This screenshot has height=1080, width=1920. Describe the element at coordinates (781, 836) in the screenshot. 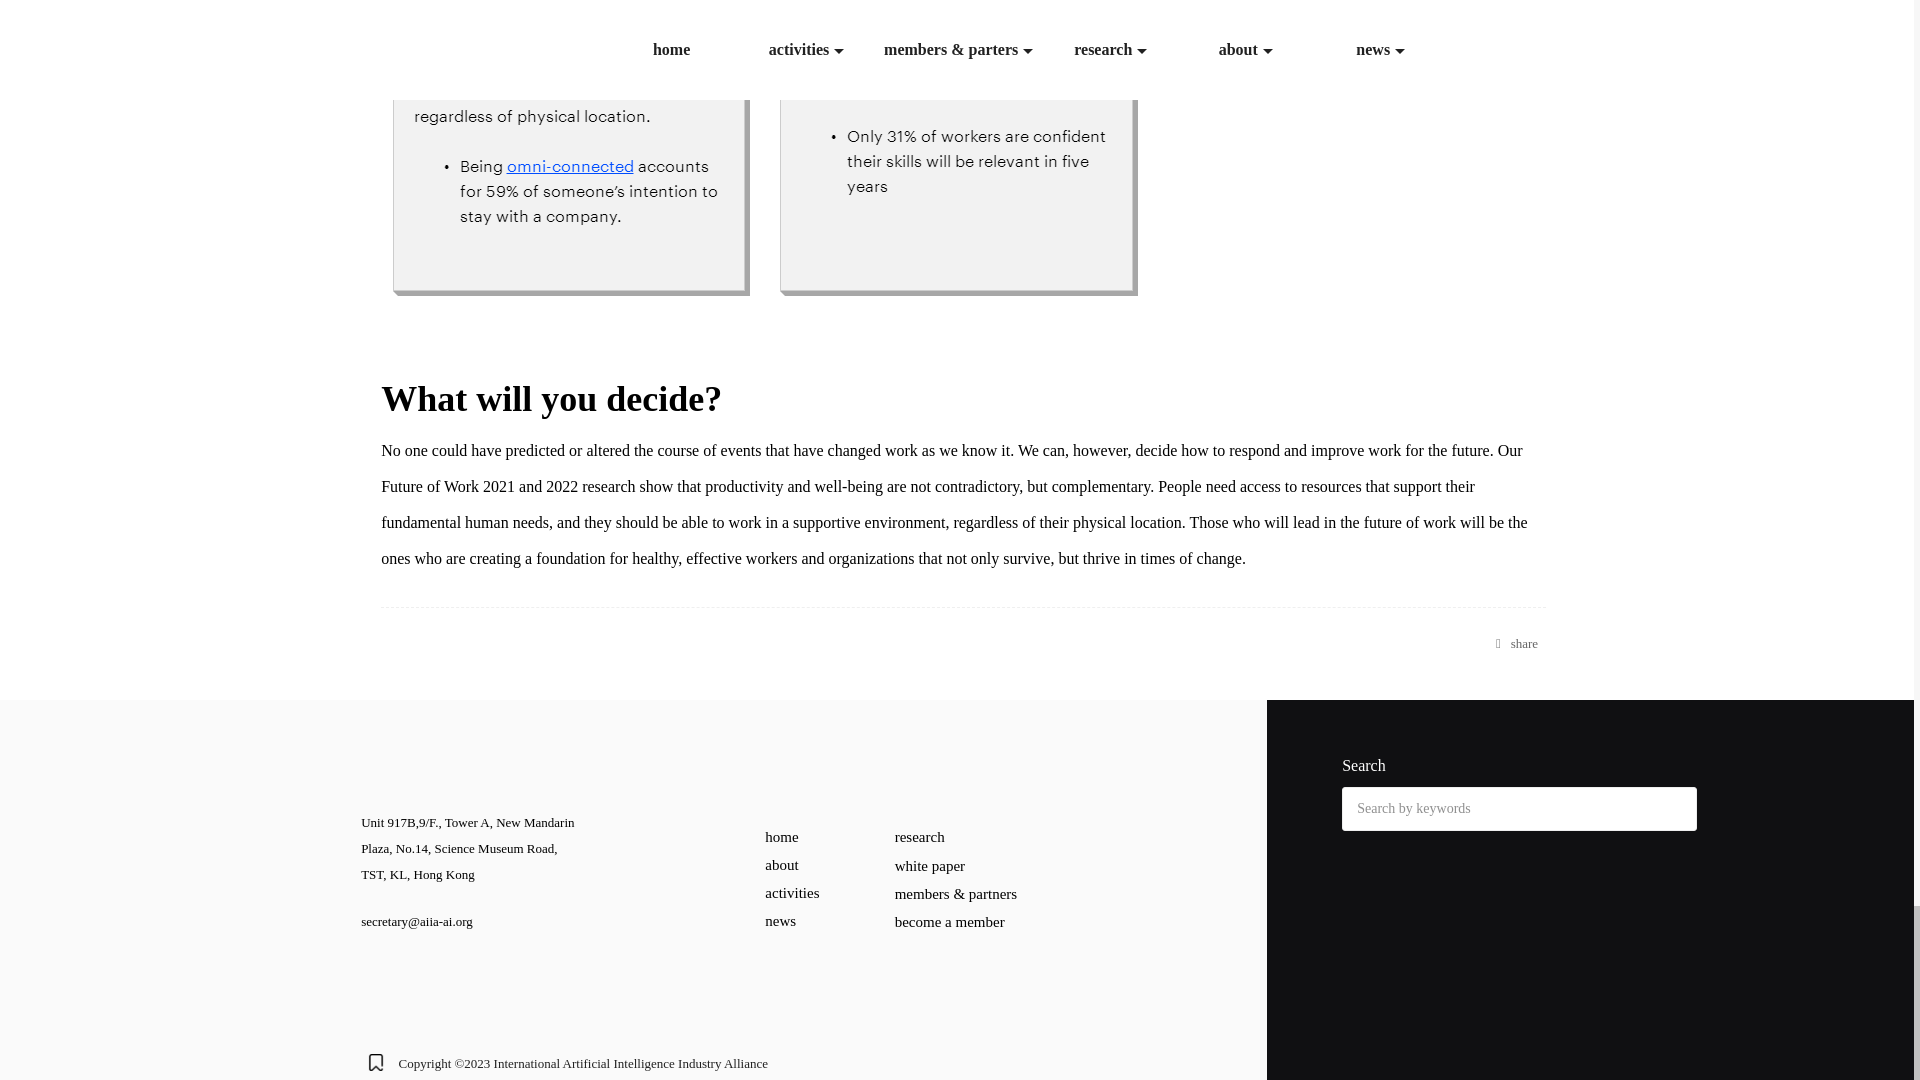

I see `home` at that location.